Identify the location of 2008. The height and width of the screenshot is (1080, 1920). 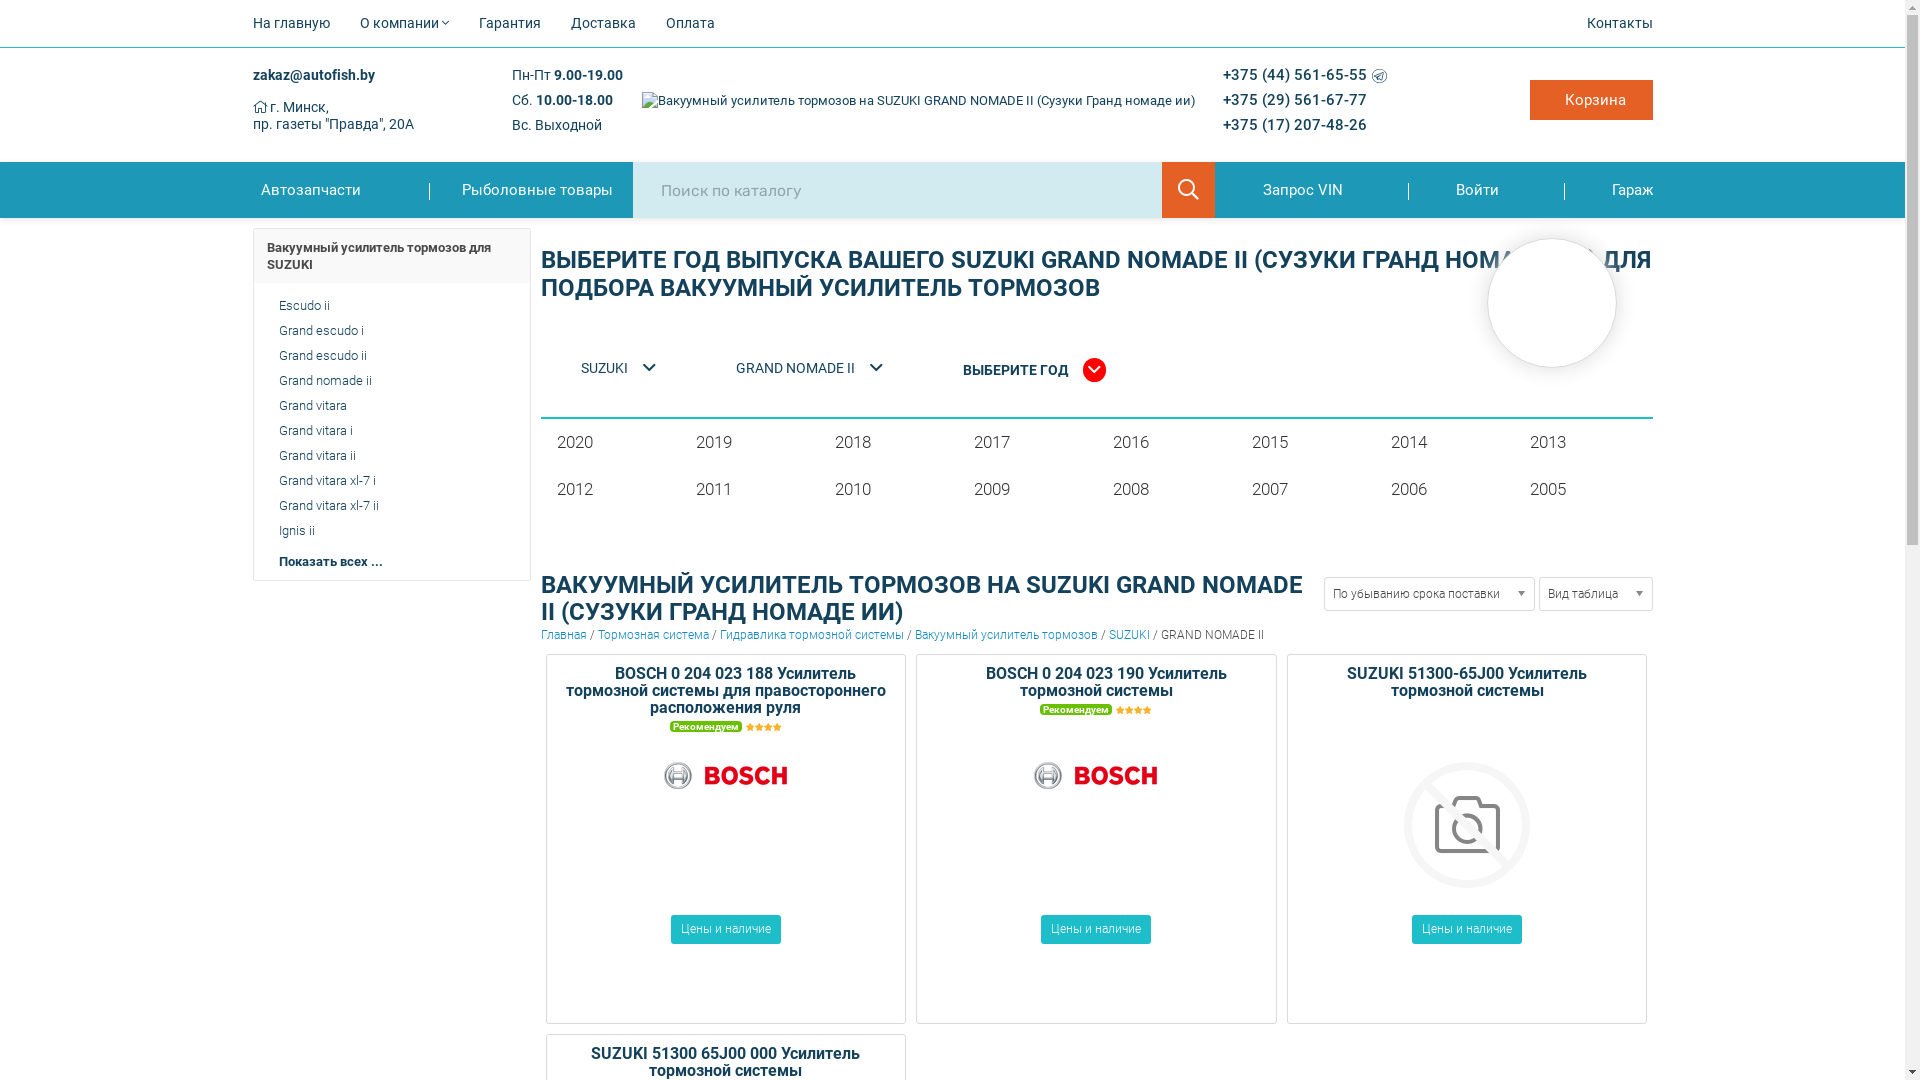
(1168, 490).